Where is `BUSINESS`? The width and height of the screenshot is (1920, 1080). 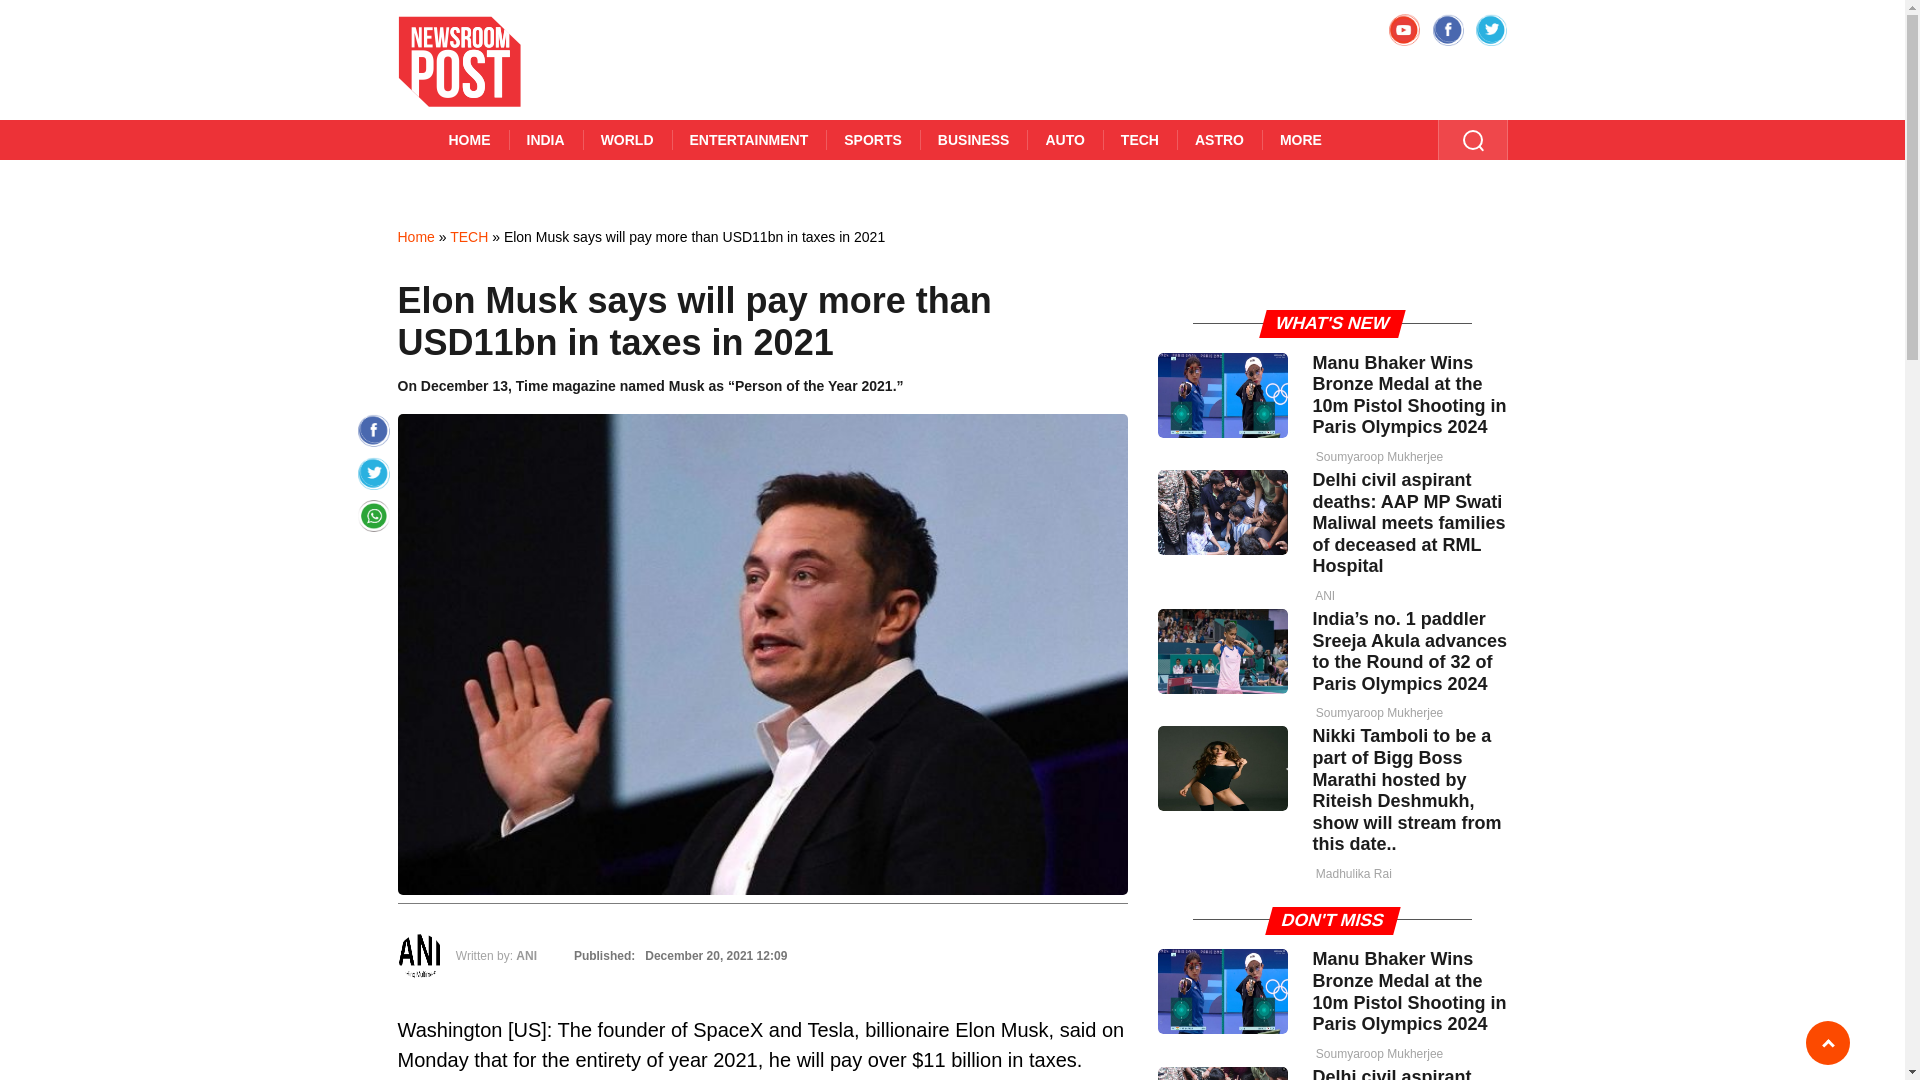 BUSINESS is located at coordinates (973, 139).